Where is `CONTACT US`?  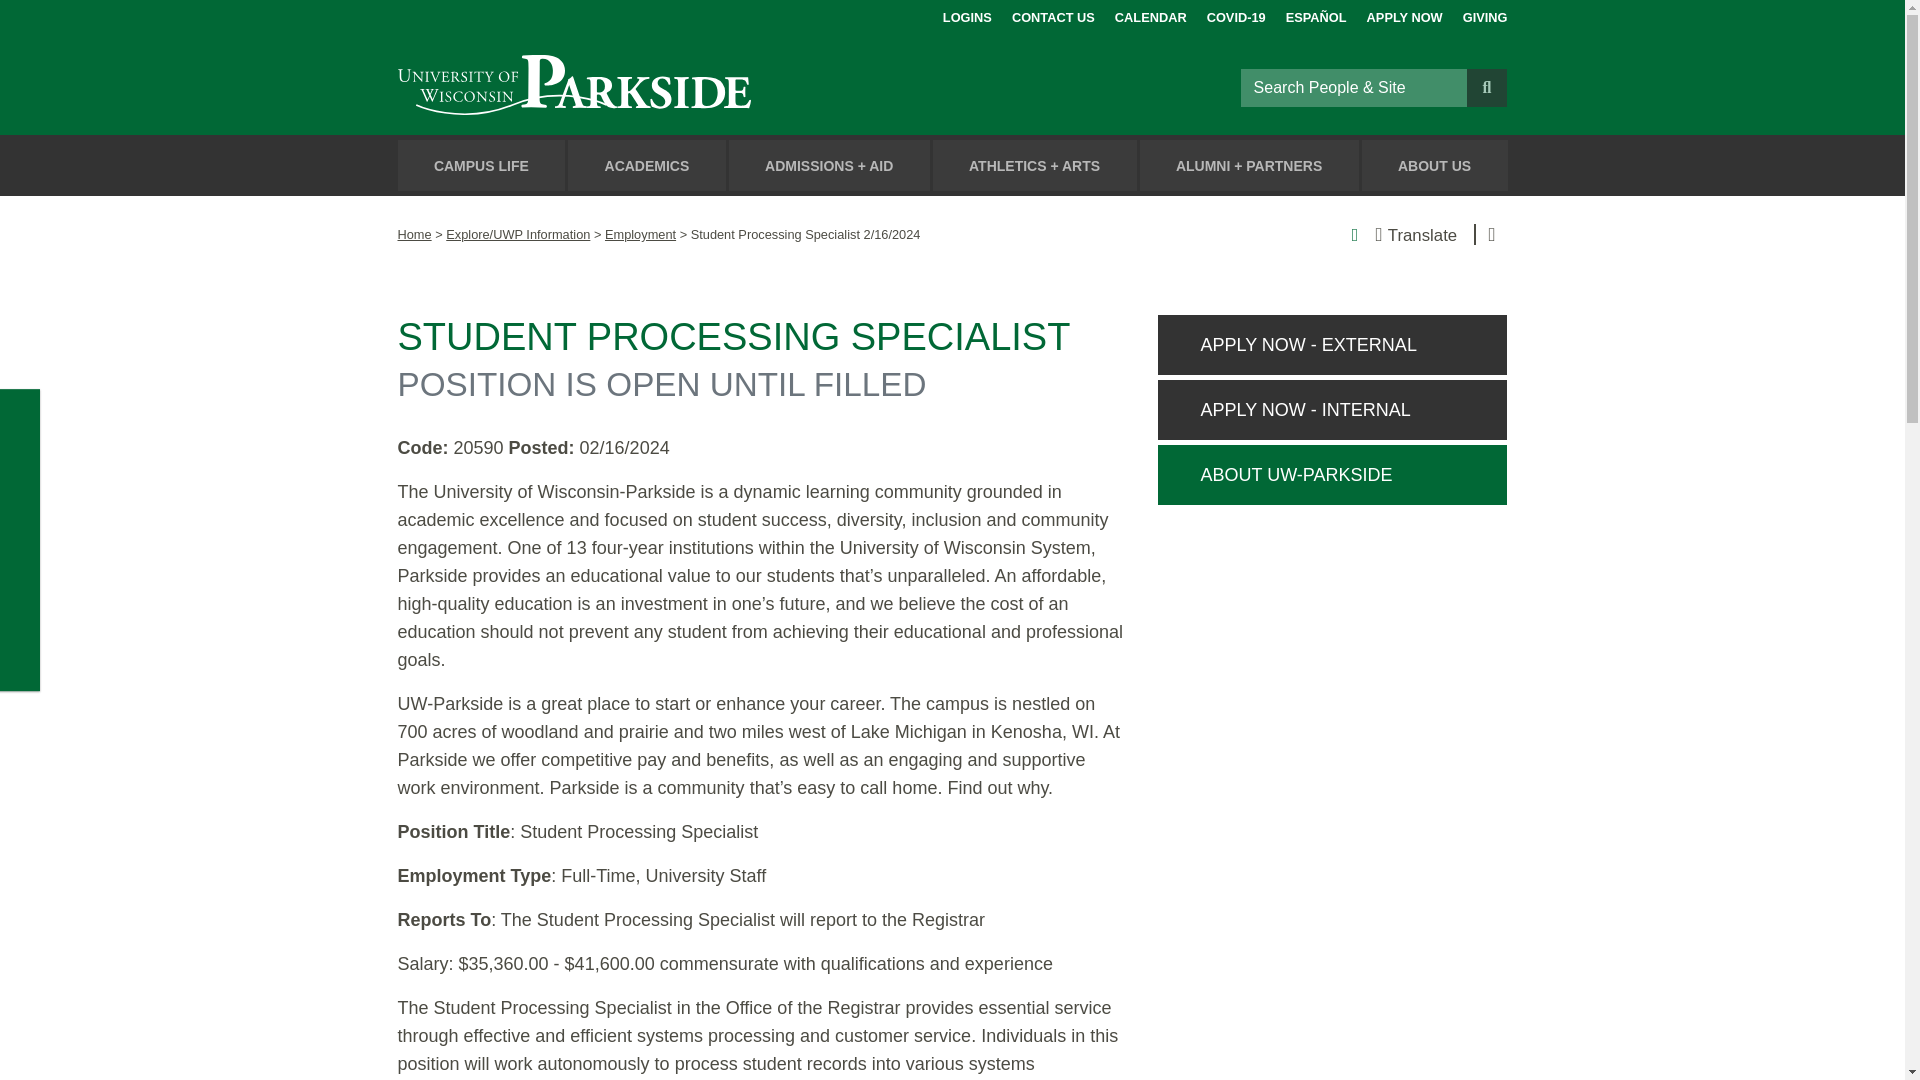 CONTACT US is located at coordinates (1052, 14).